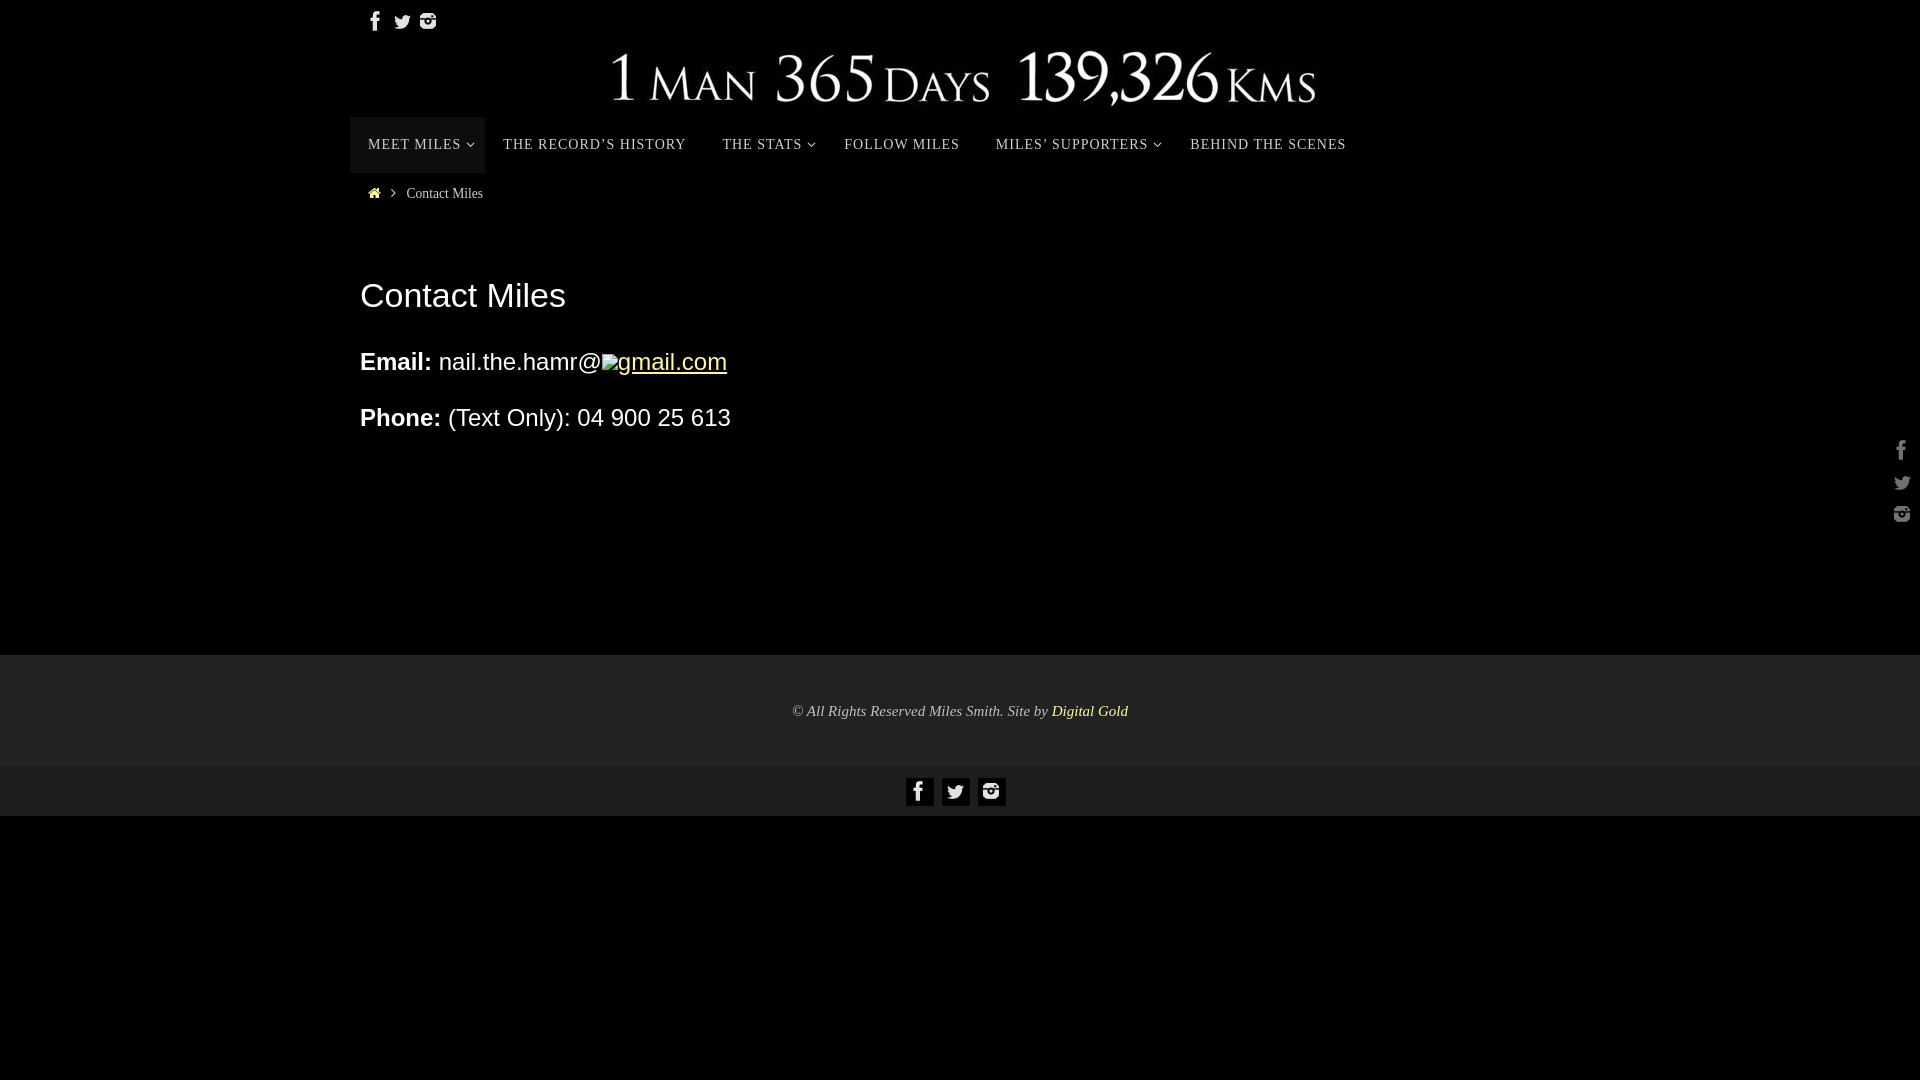 Image resolution: width=1920 pixels, height=1080 pixels. Describe the element at coordinates (428, 21) in the screenshot. I see `https://instagram.com/gomilesau` at that location.